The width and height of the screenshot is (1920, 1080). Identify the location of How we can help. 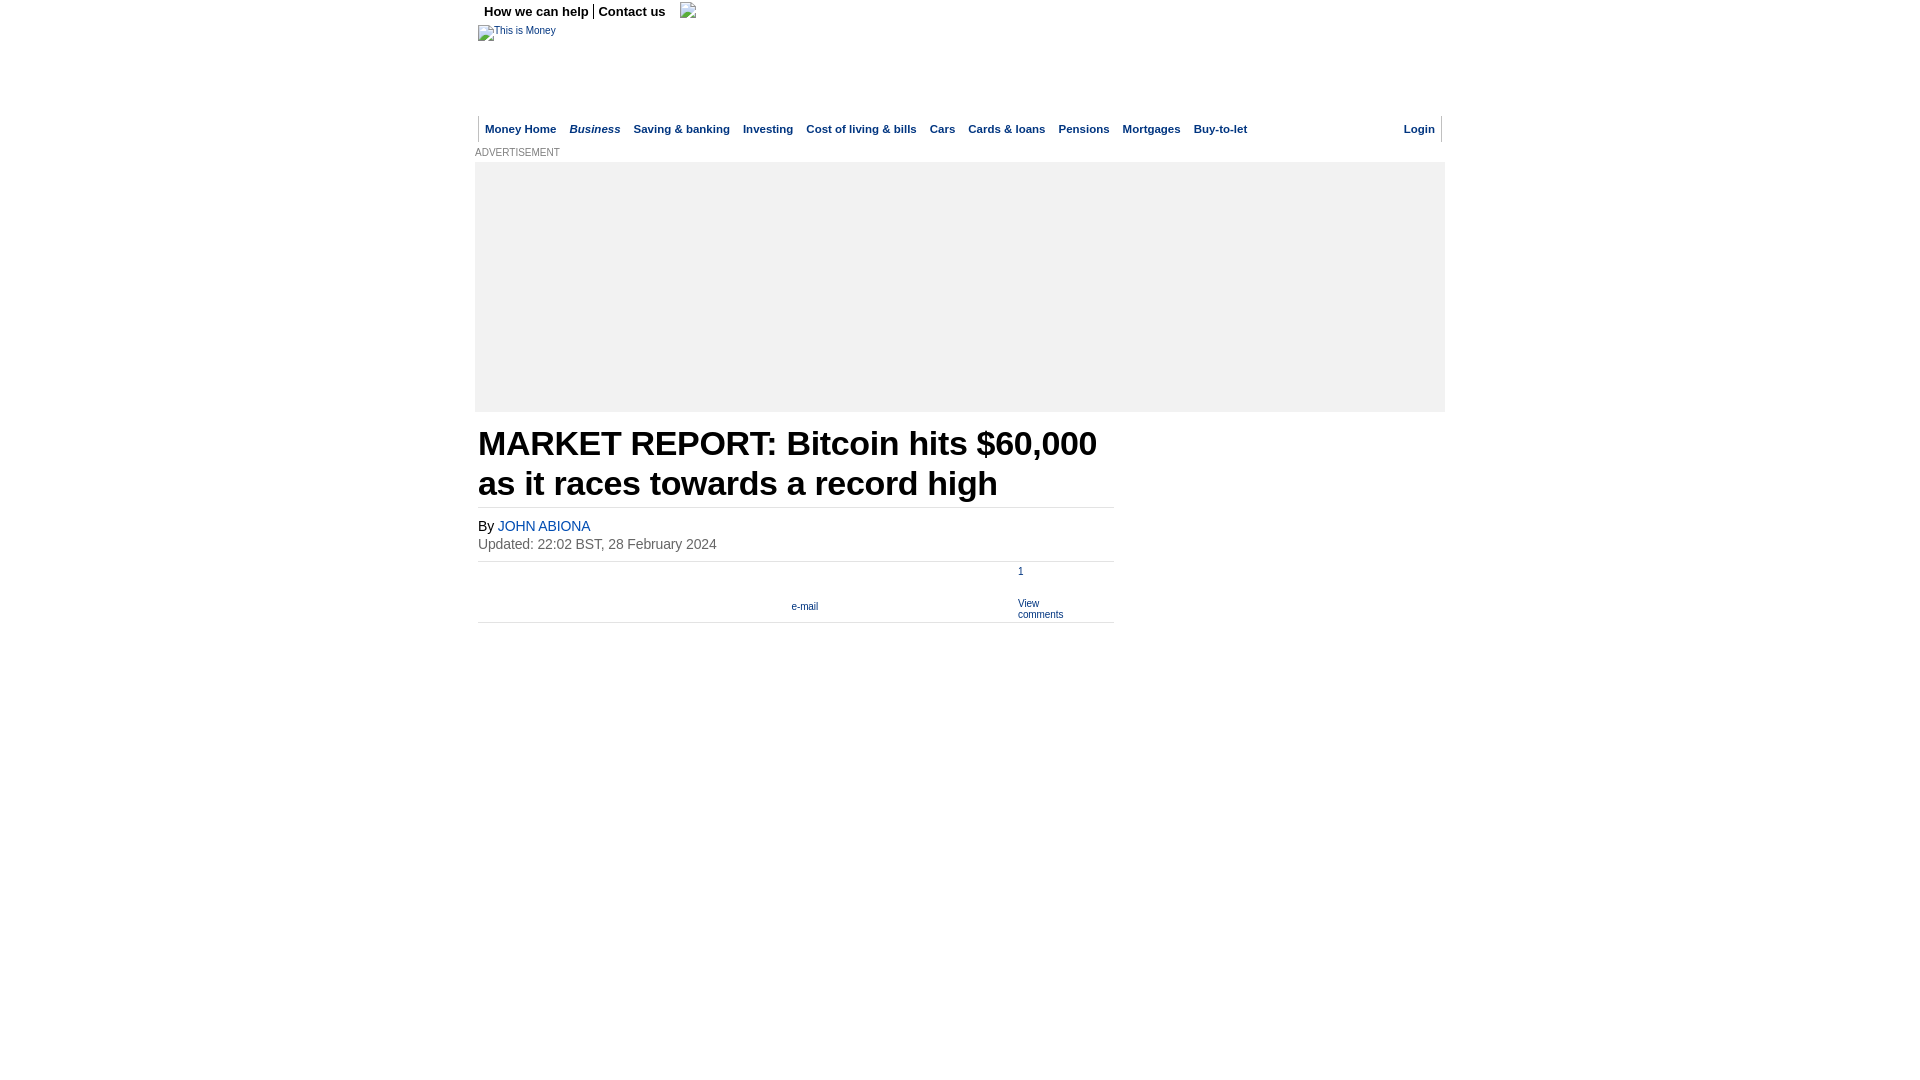
(538, 12).